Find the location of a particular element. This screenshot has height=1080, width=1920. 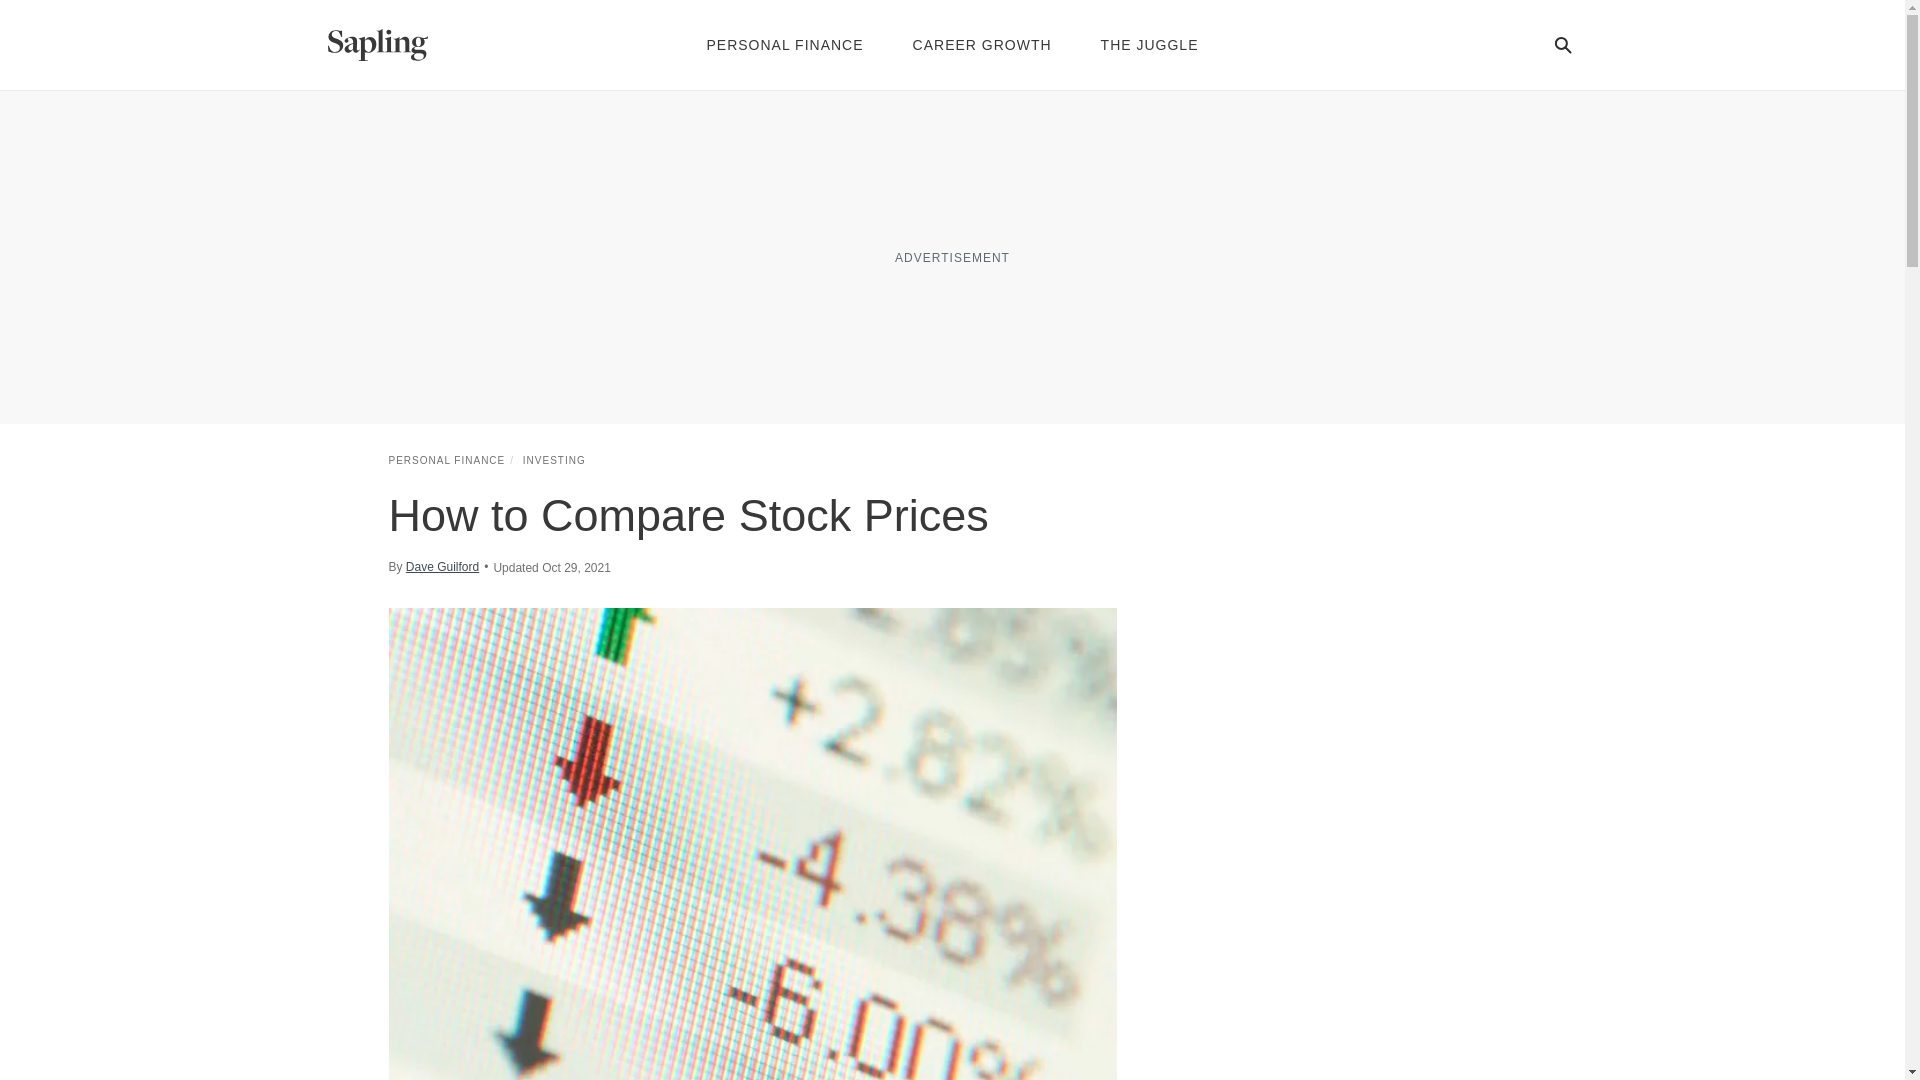

Dave Guilford is located at coordinates (442, 566).